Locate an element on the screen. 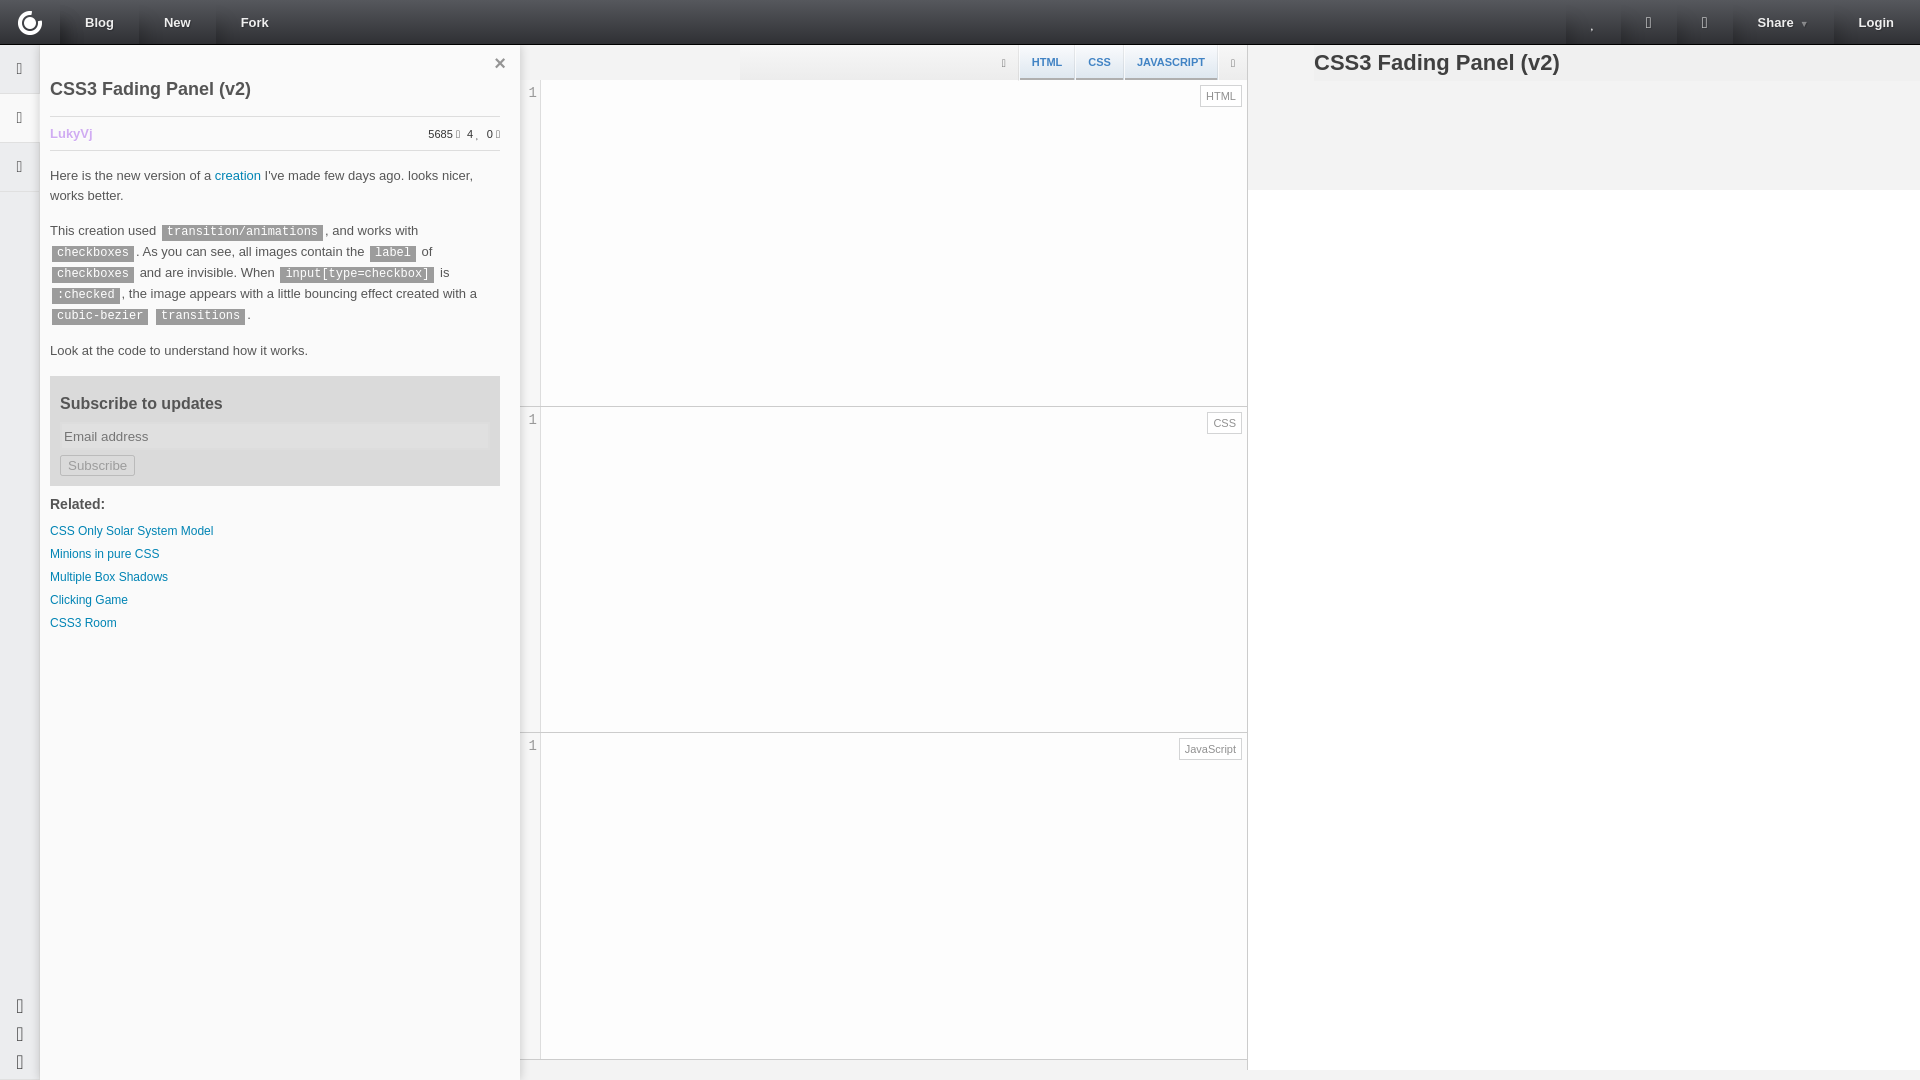 This screenshot has width=1920, height=1080. Login is located at coordinates (1876, 22).